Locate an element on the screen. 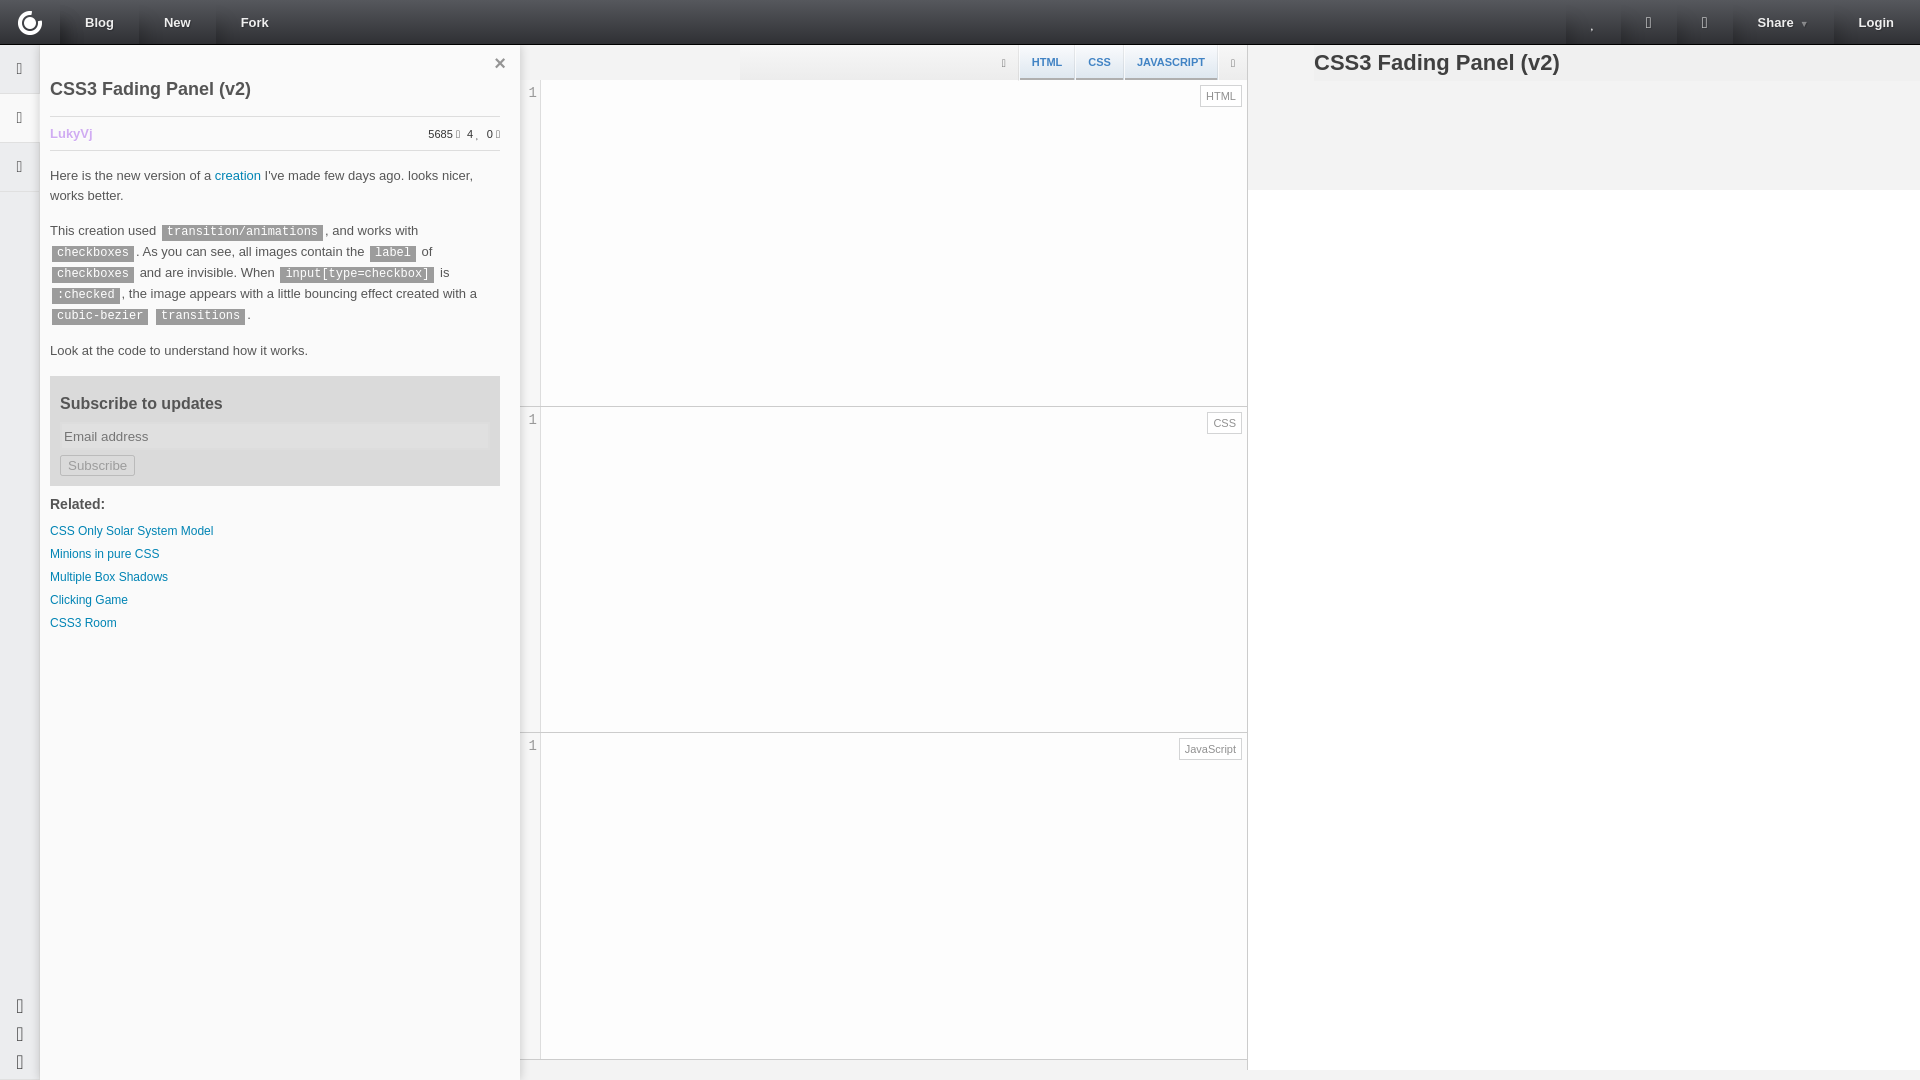 This screenshot has width=1920, height=1080. Login is located at coordinates (1876, 22).